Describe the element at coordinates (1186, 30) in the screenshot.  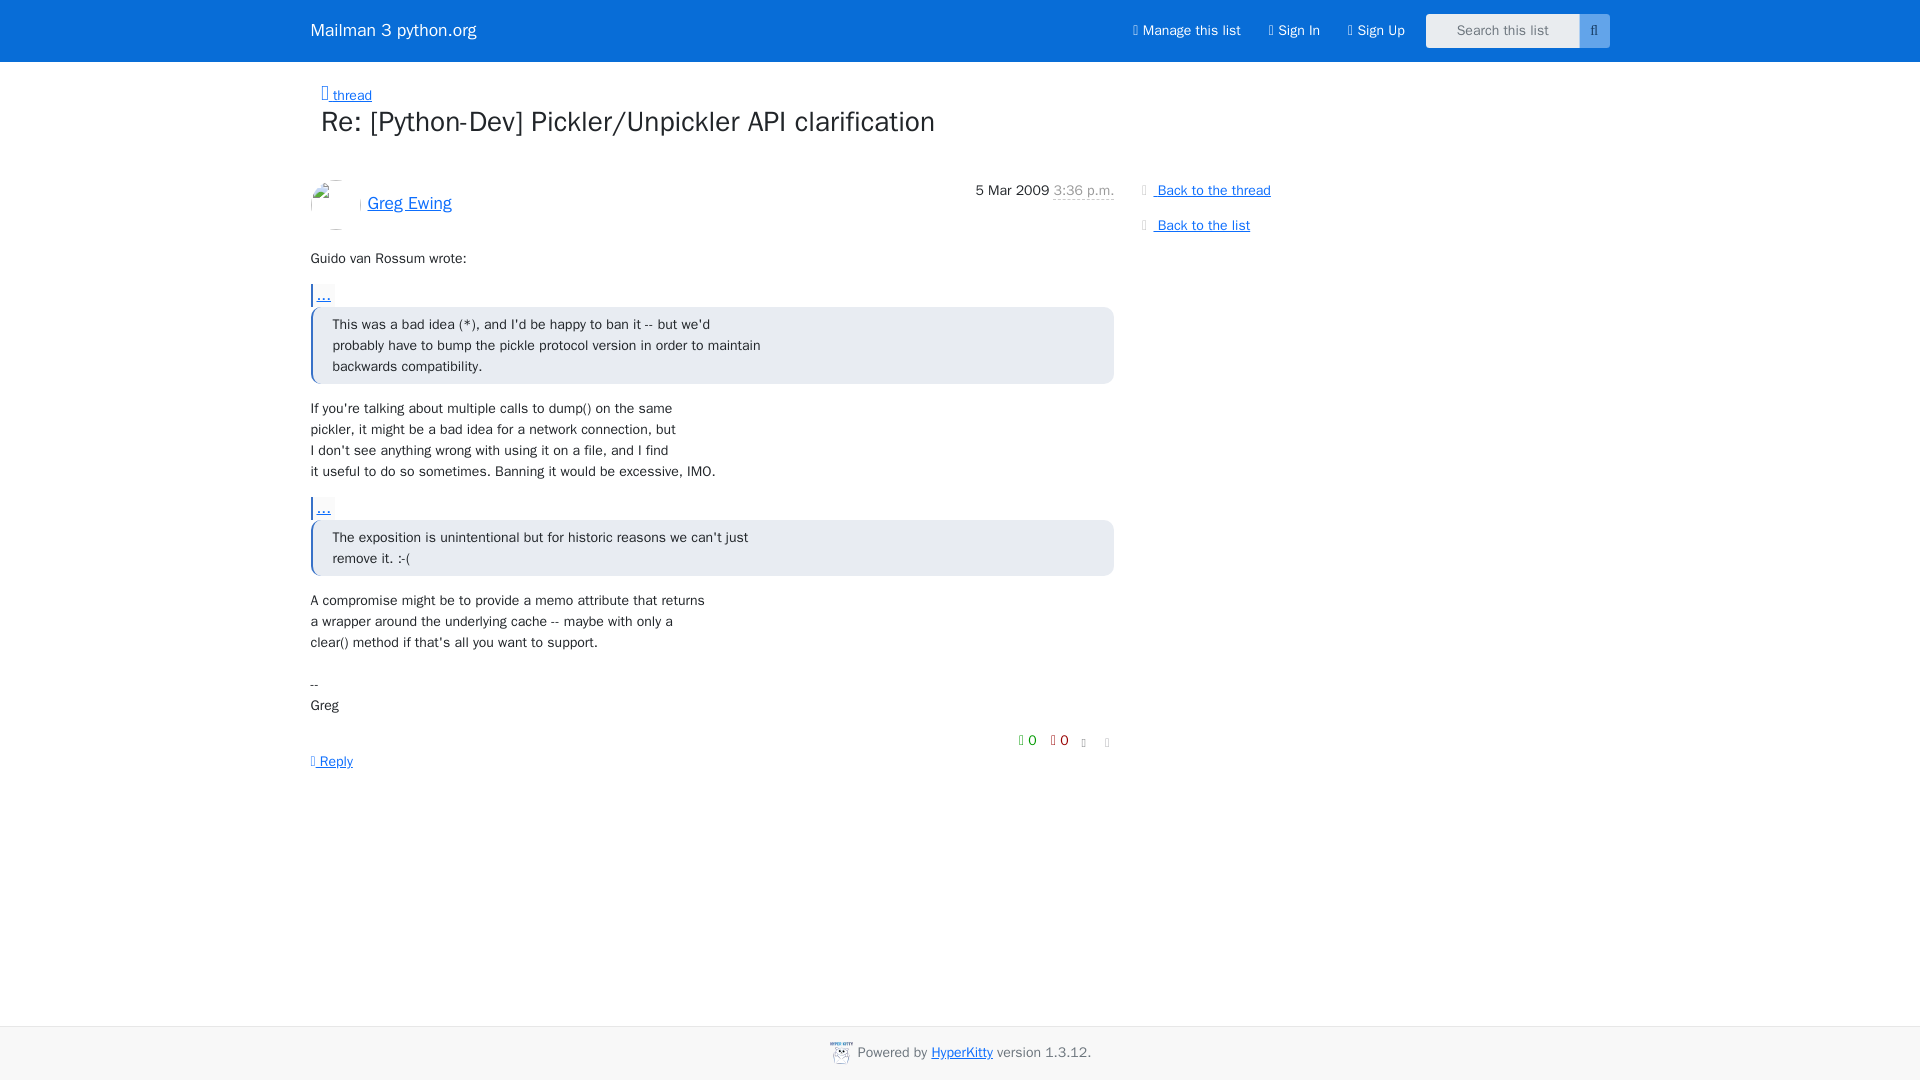
I see `Manage this list` at that location.